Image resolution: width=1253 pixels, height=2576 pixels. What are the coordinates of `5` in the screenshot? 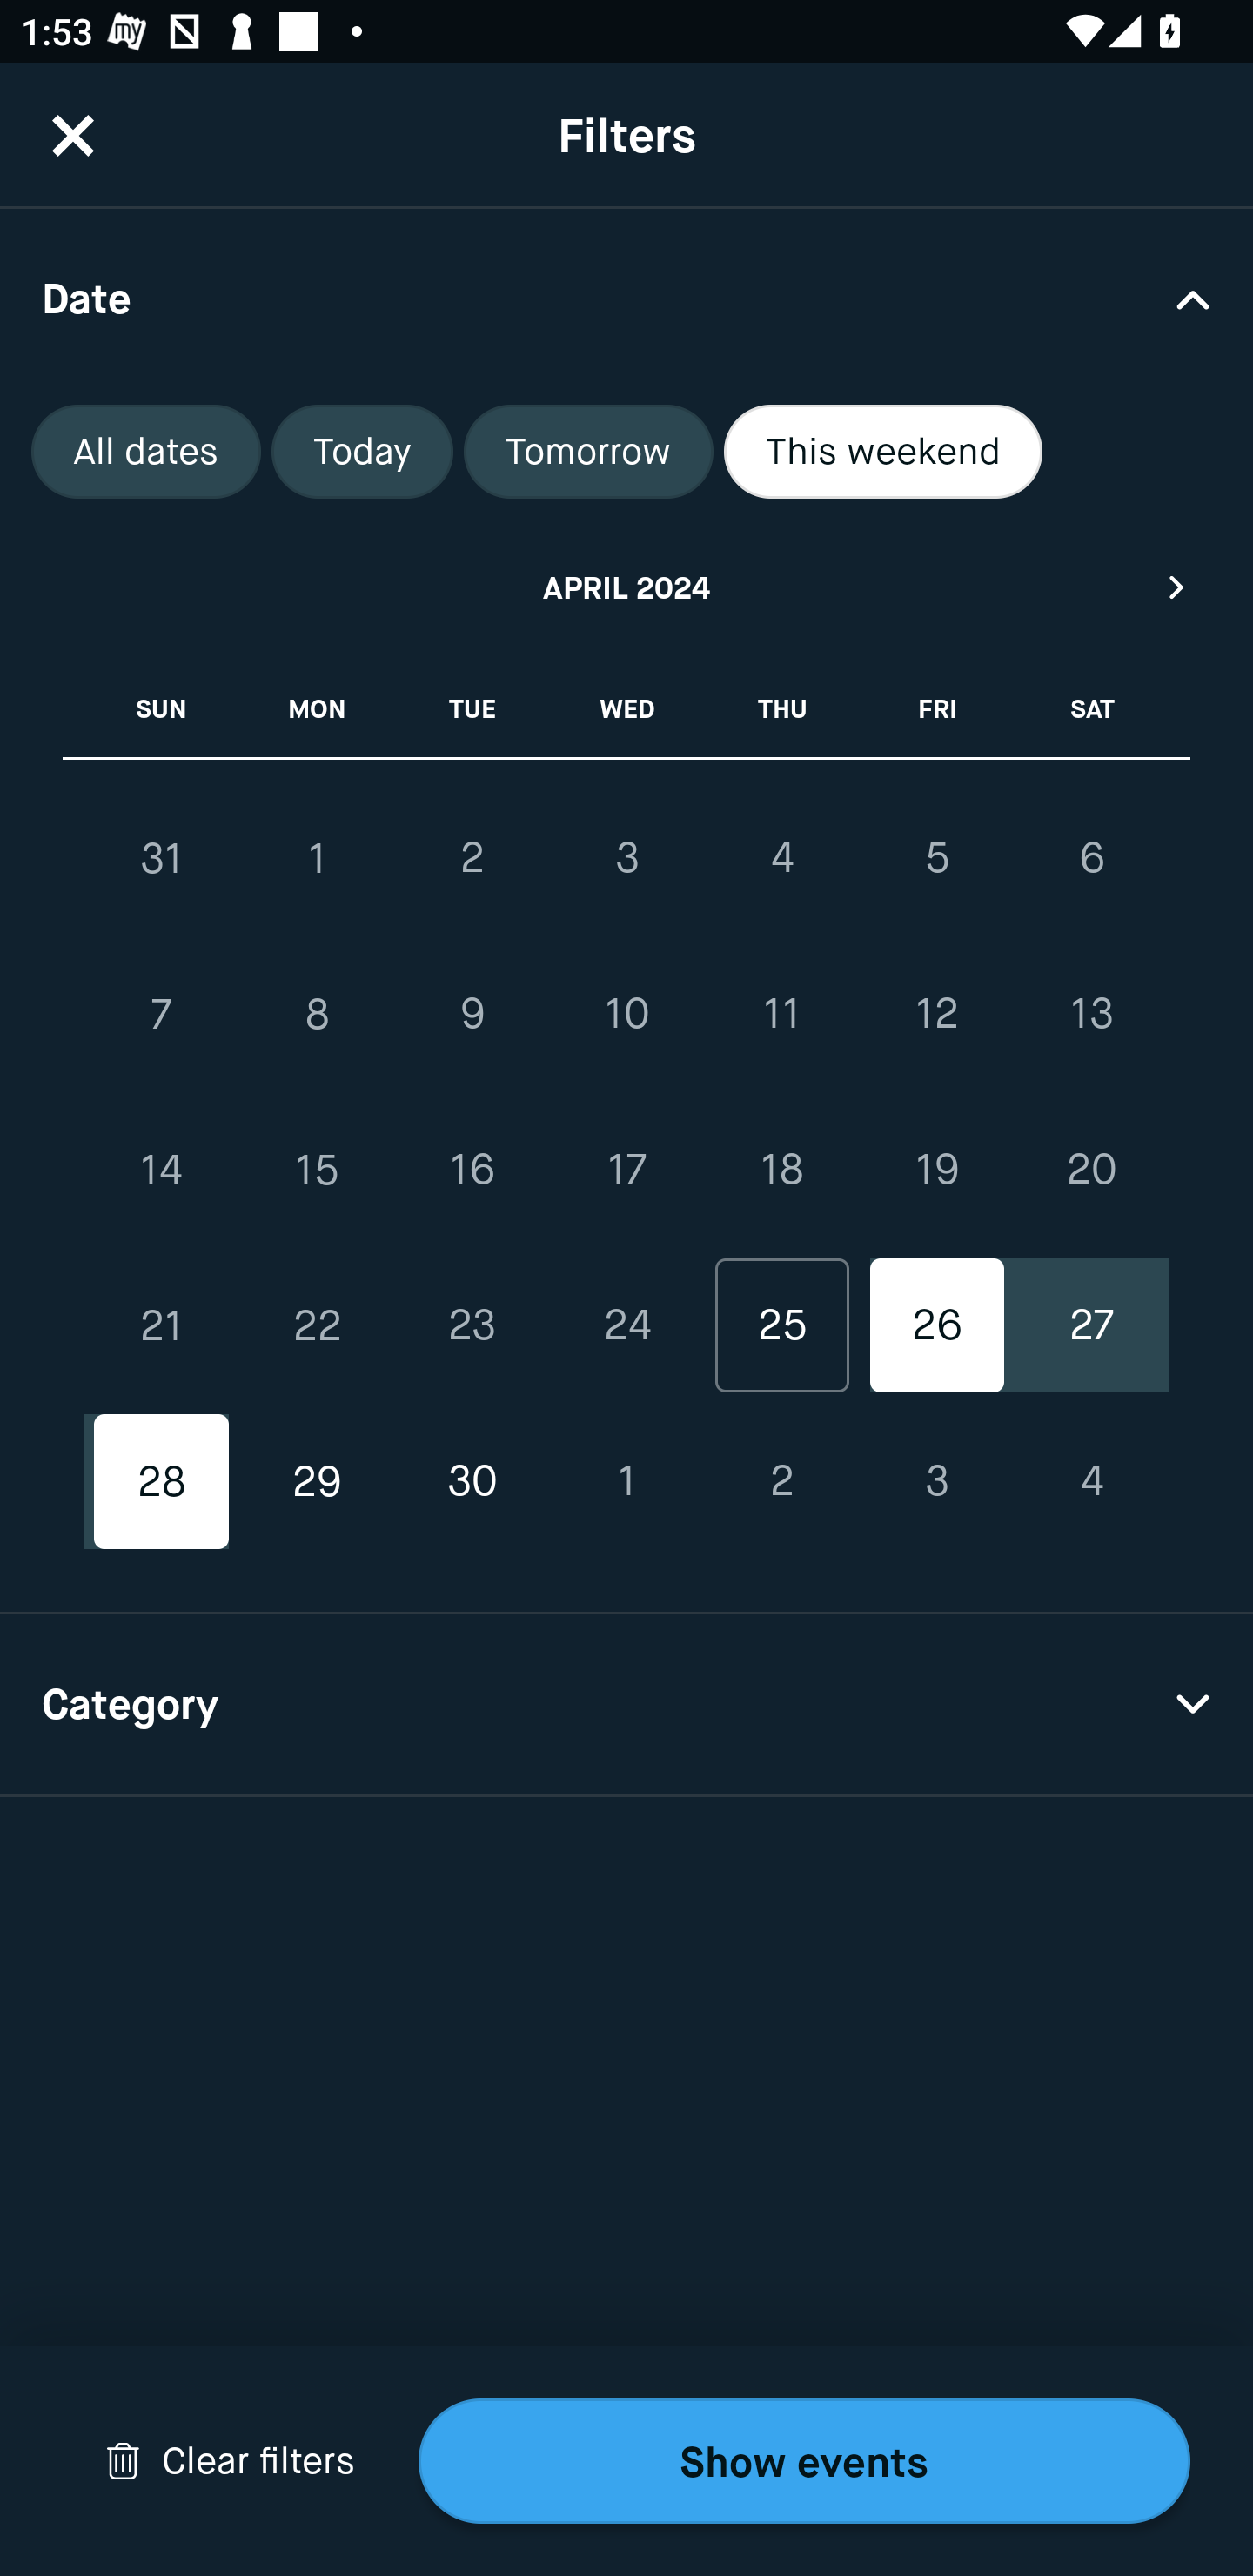 It's located at (936, 857).